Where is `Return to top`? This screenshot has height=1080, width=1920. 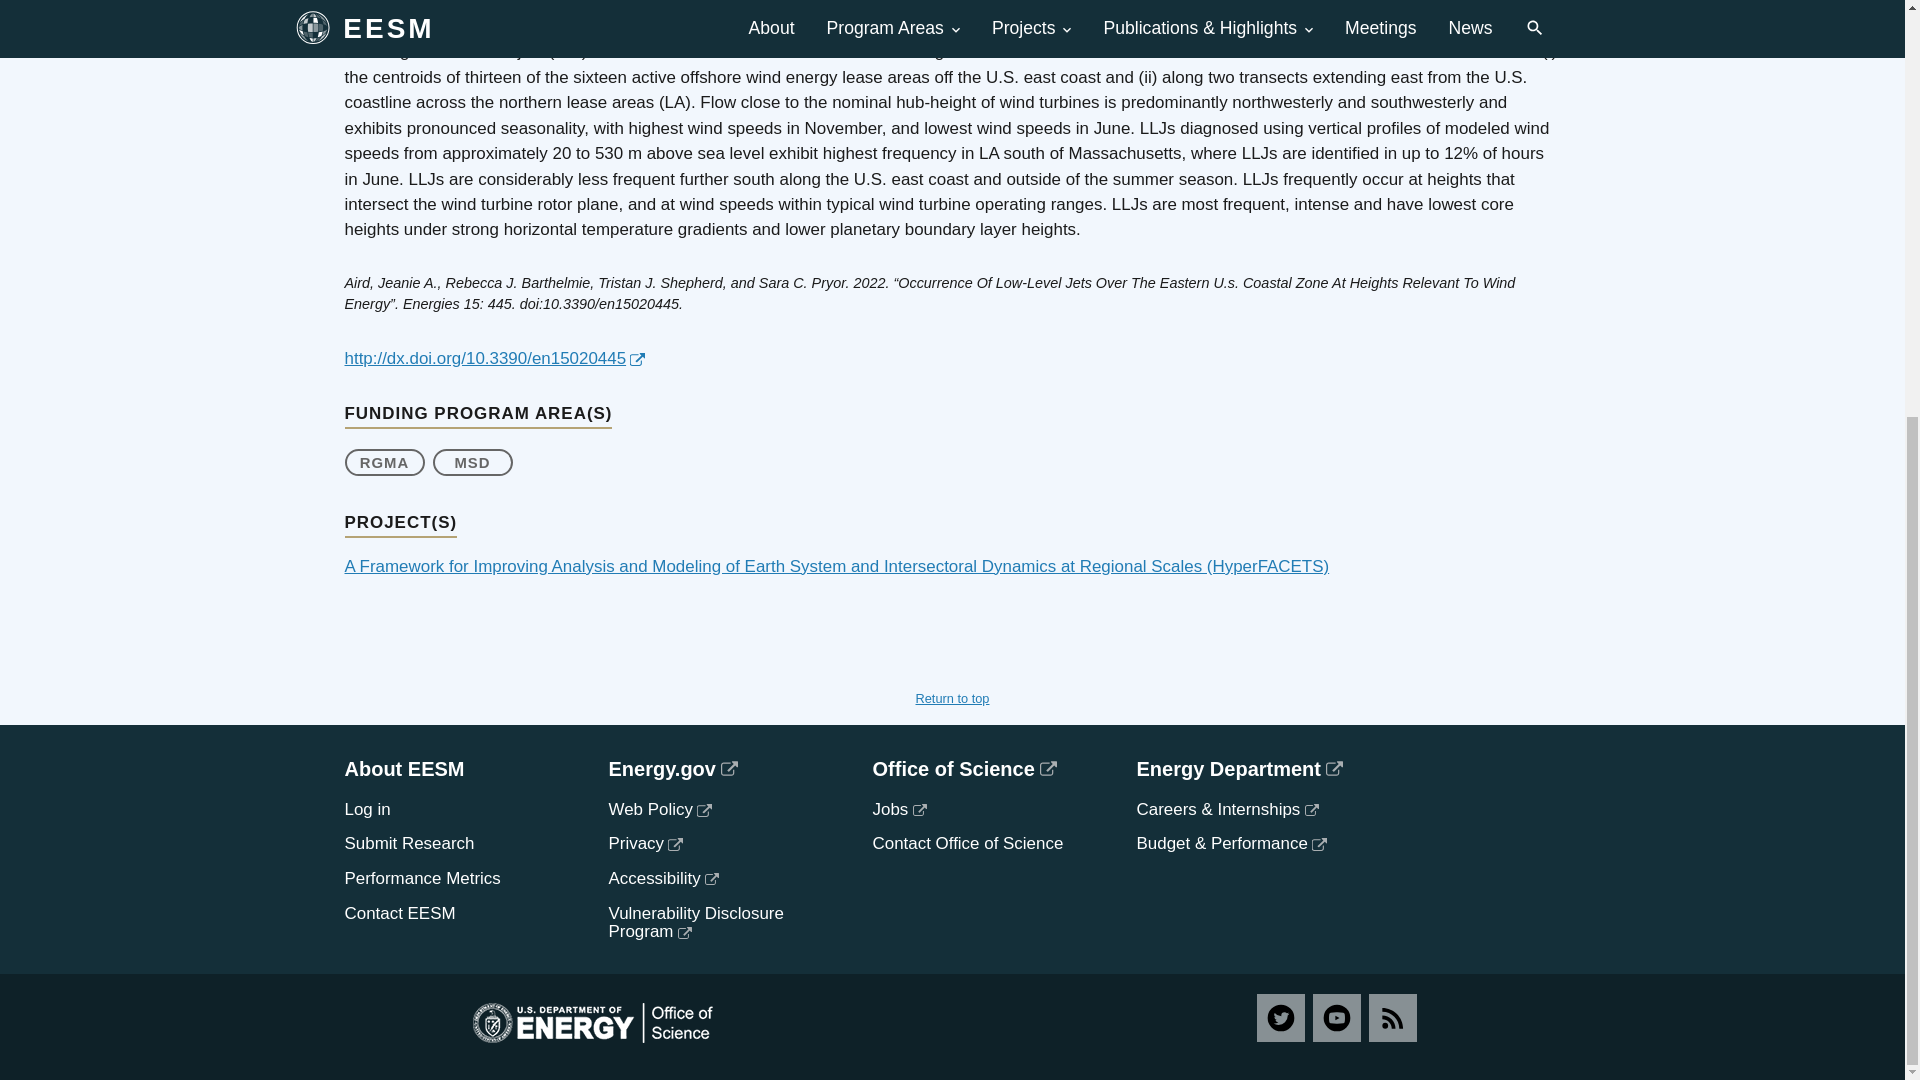
Return to top is located at coordinates (952, 698).